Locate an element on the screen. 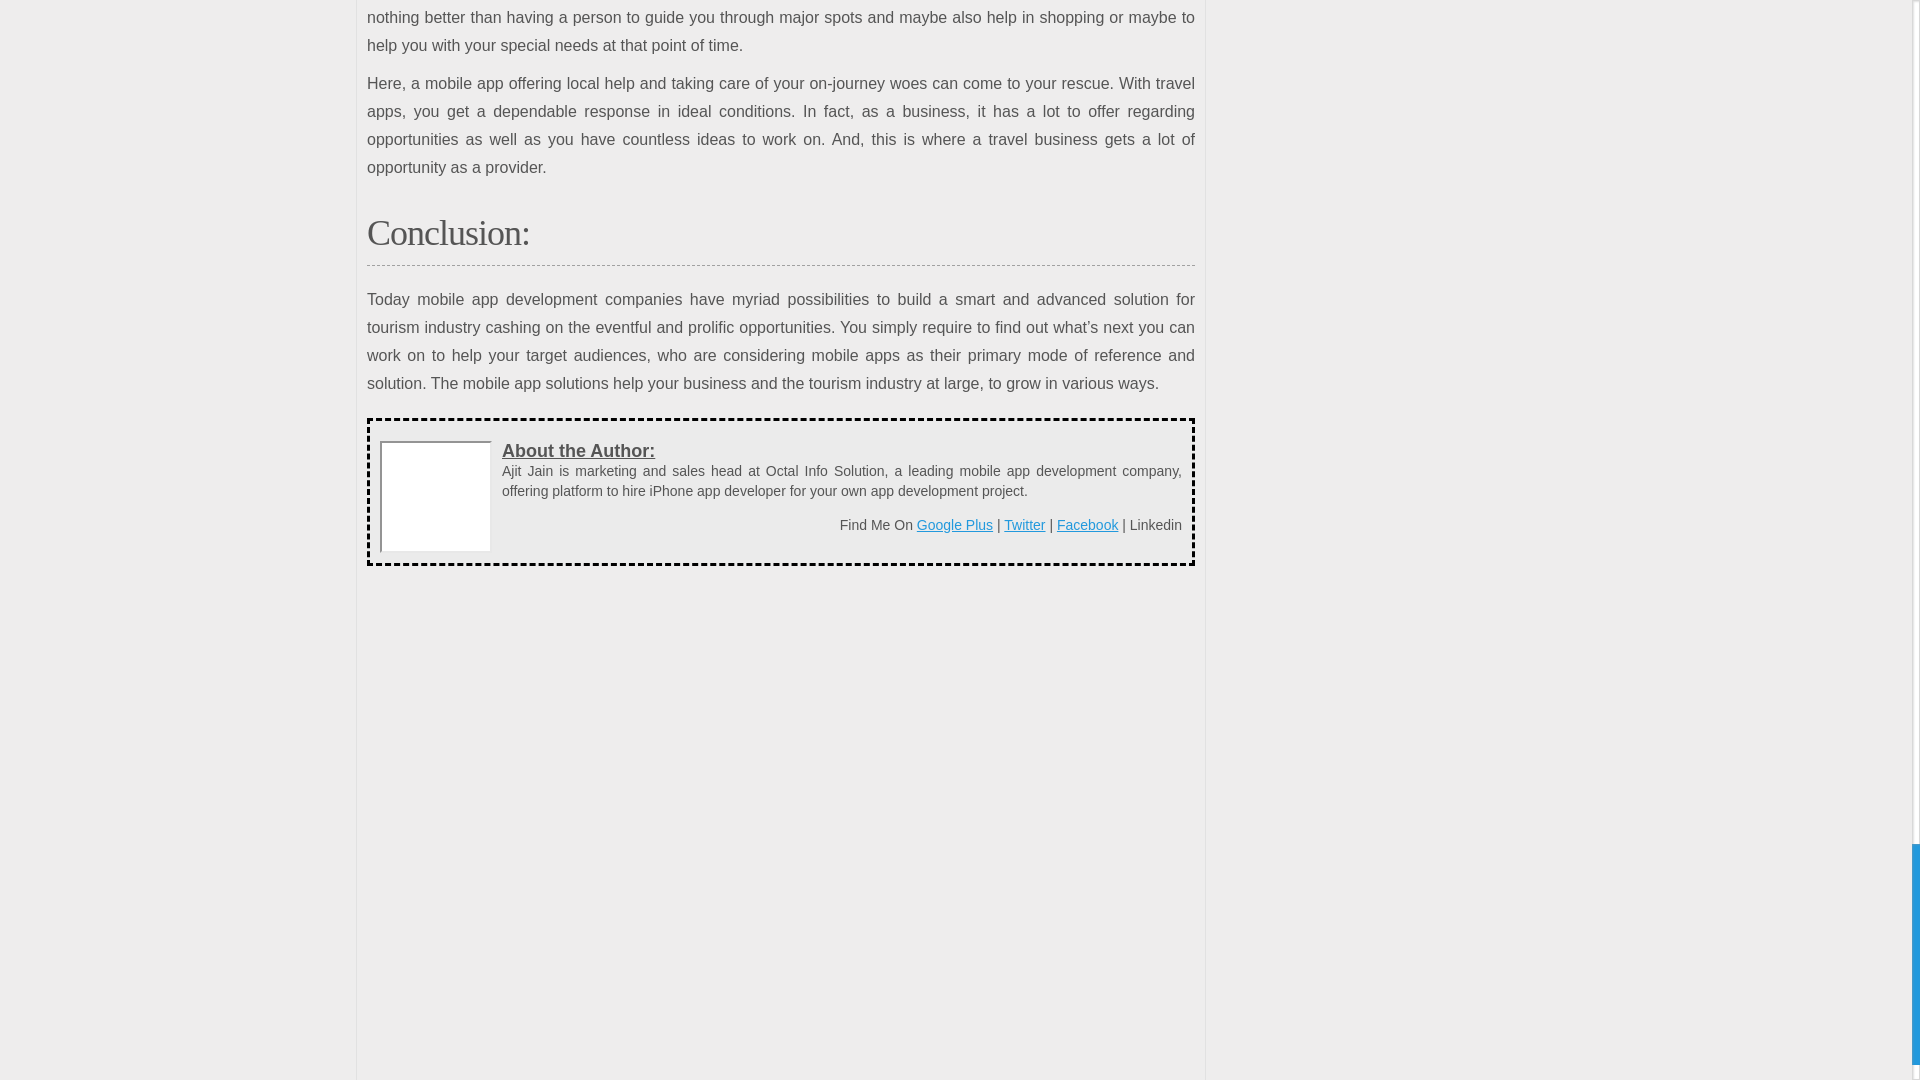 The image size is (1920, 1080). Follow Me On Facebook is located at coordinates (1087, 525).